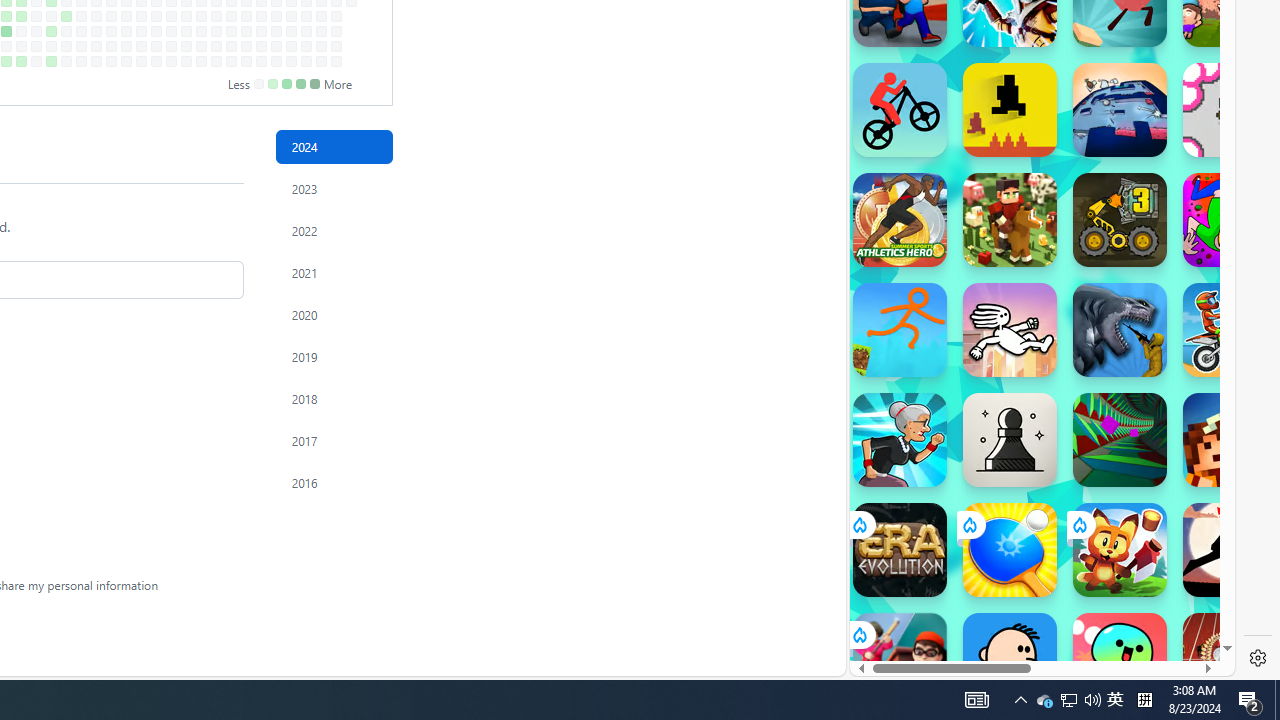 This screenshot has width=1280, height=720. I want to click on No contributions on August 1st., so click(20, 30).